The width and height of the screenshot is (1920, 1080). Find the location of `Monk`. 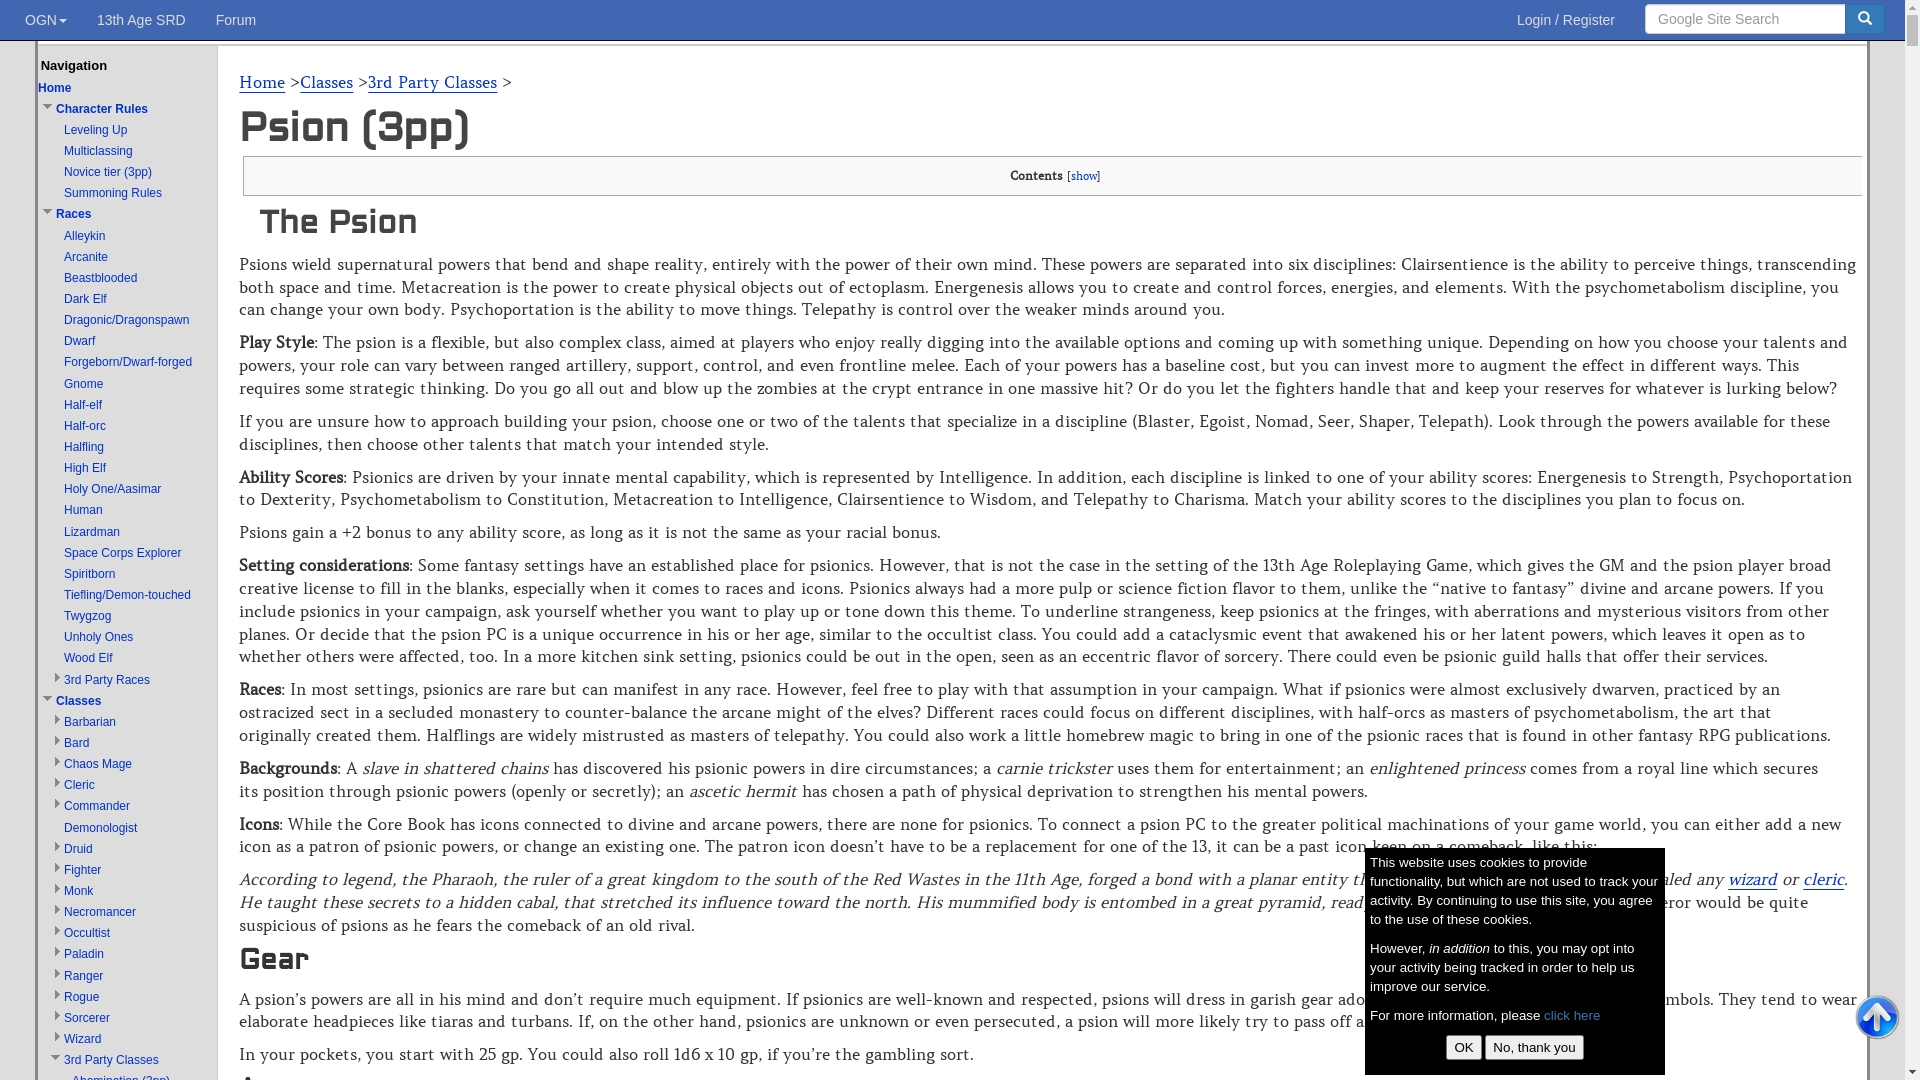

Monk is located at coordinates (78, 891).